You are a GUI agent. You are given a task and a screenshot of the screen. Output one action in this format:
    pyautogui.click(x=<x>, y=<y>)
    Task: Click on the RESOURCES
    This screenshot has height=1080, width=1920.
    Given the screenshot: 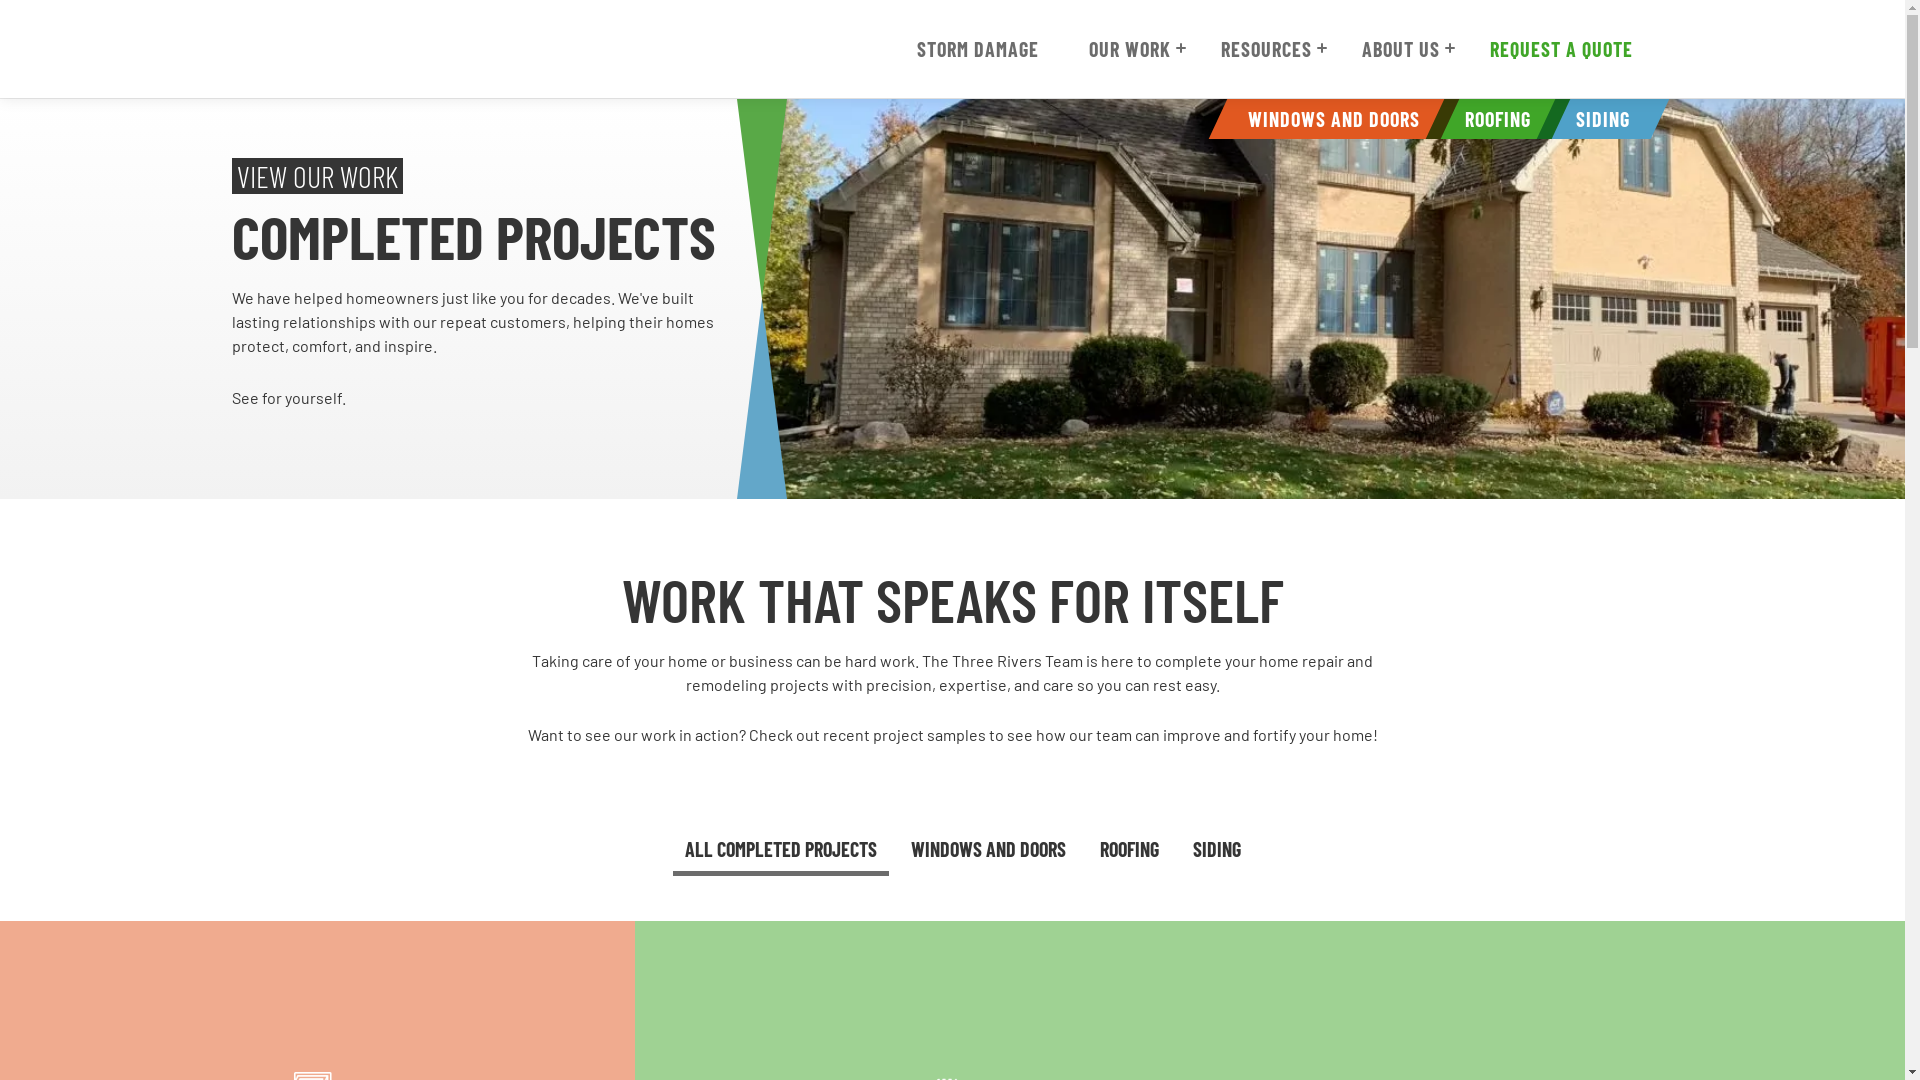 What is the action you would take?
    pyautogui.click(x=1266, y=49)
    